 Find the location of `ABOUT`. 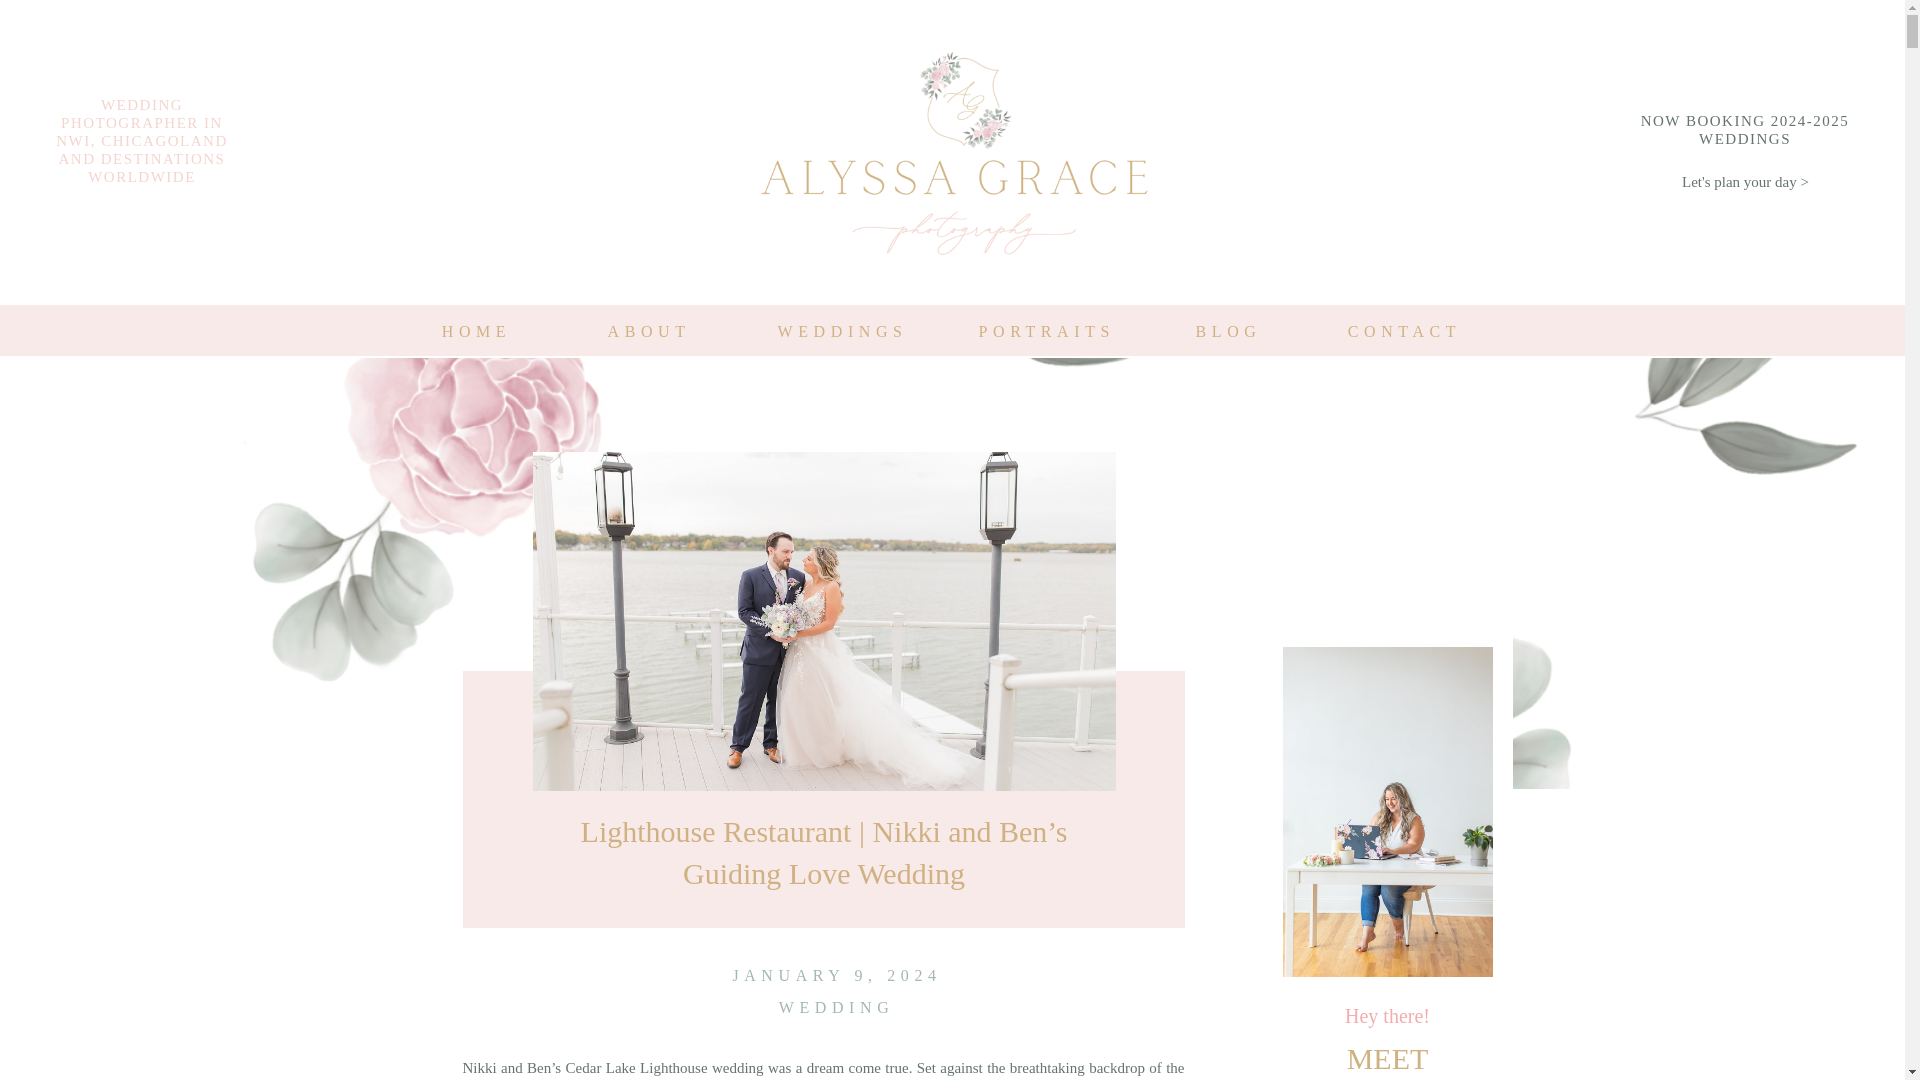

ABOUT is located at coordinates (646, 330).